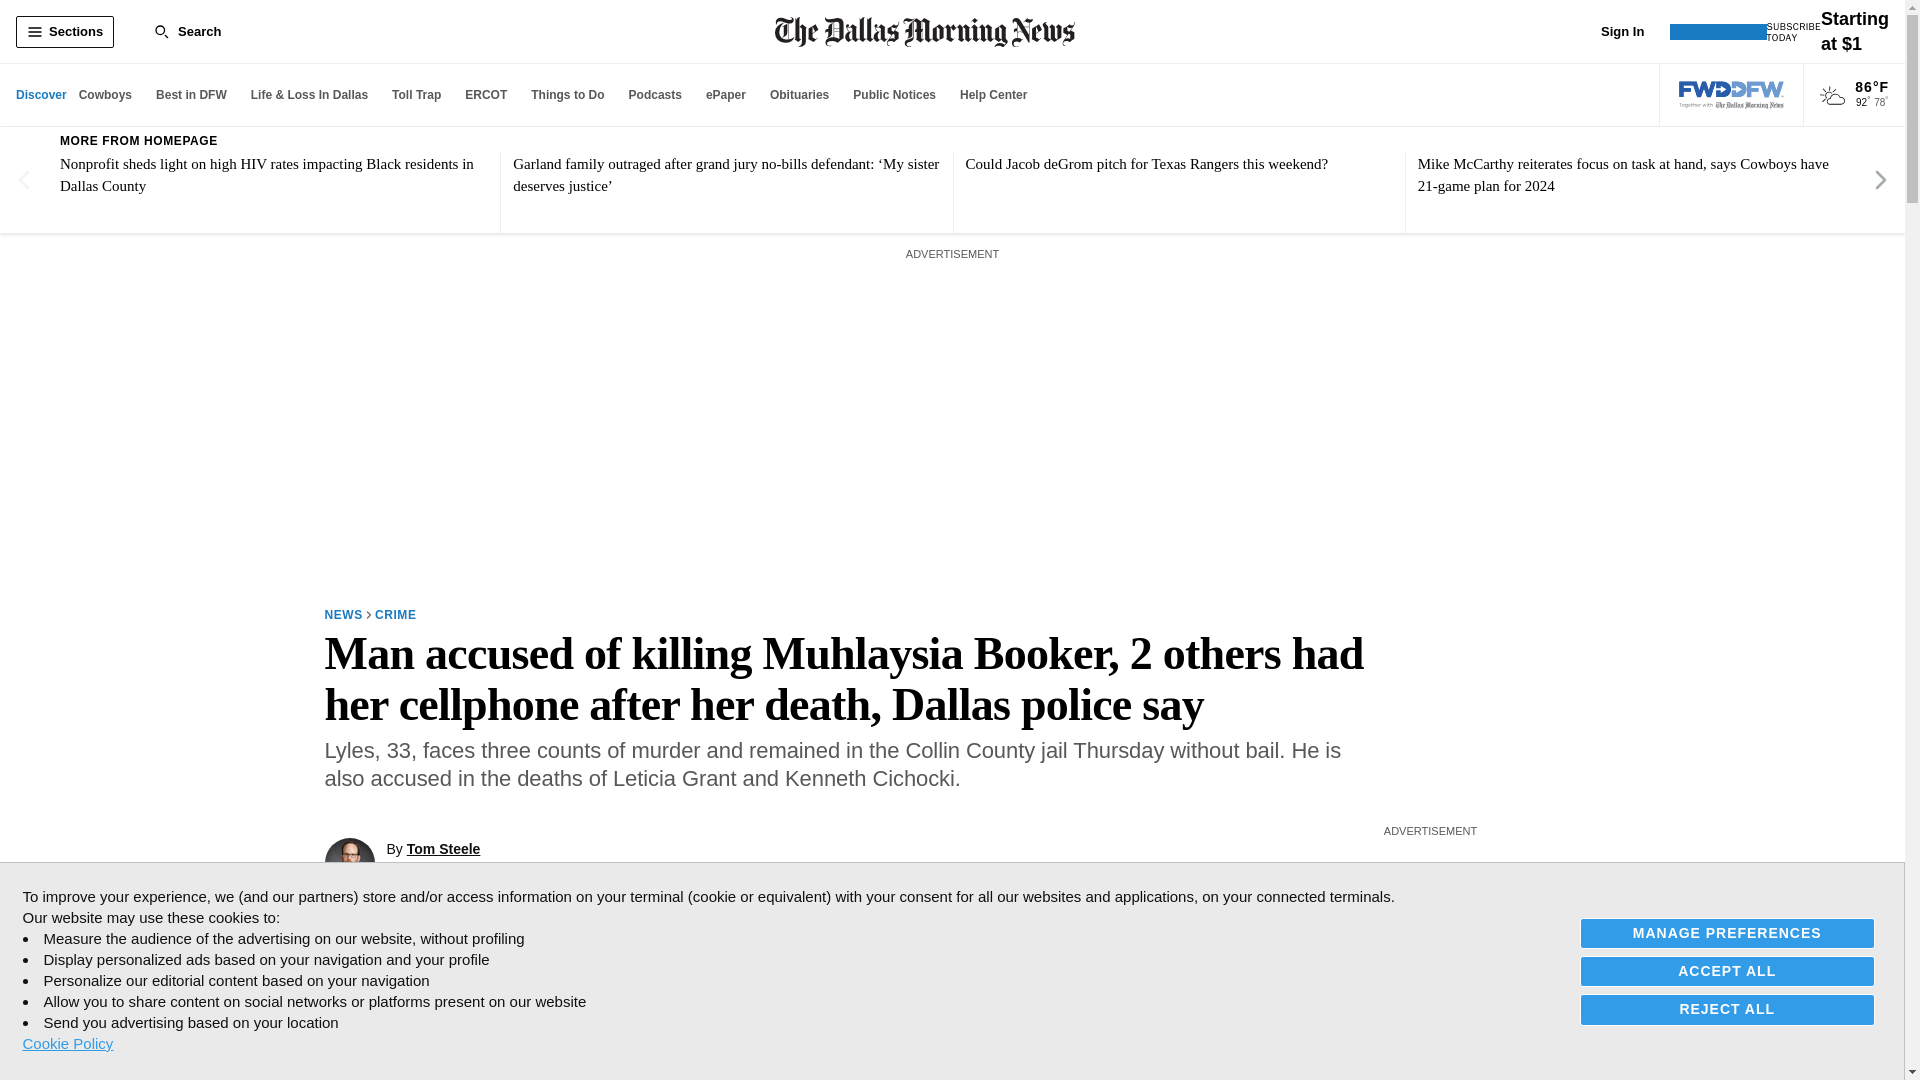  I want to click on REJECT ALL, so click(1728, 1008).